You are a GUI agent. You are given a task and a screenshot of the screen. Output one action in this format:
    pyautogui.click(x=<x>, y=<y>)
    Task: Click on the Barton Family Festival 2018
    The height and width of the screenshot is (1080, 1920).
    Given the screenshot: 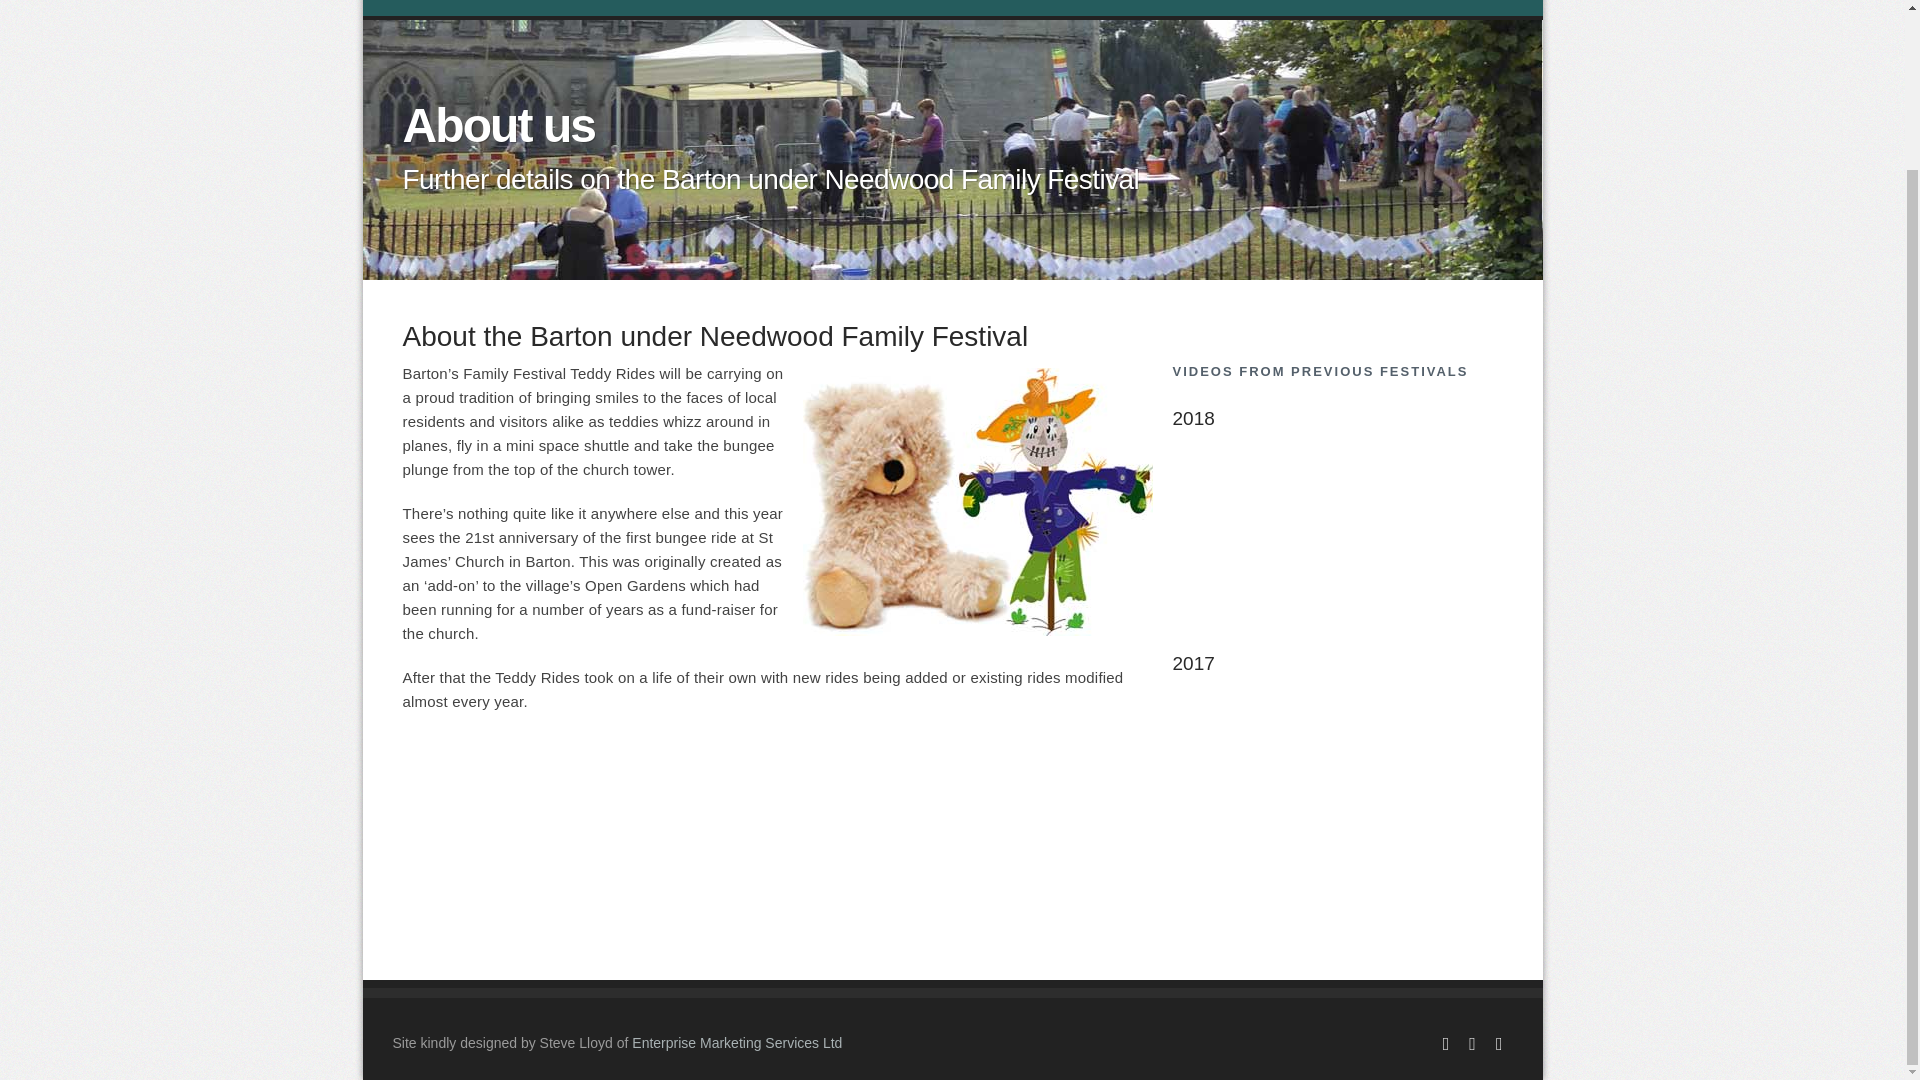 What is the action you would take?
    pyautogui.click(x=1336, y=544)
    